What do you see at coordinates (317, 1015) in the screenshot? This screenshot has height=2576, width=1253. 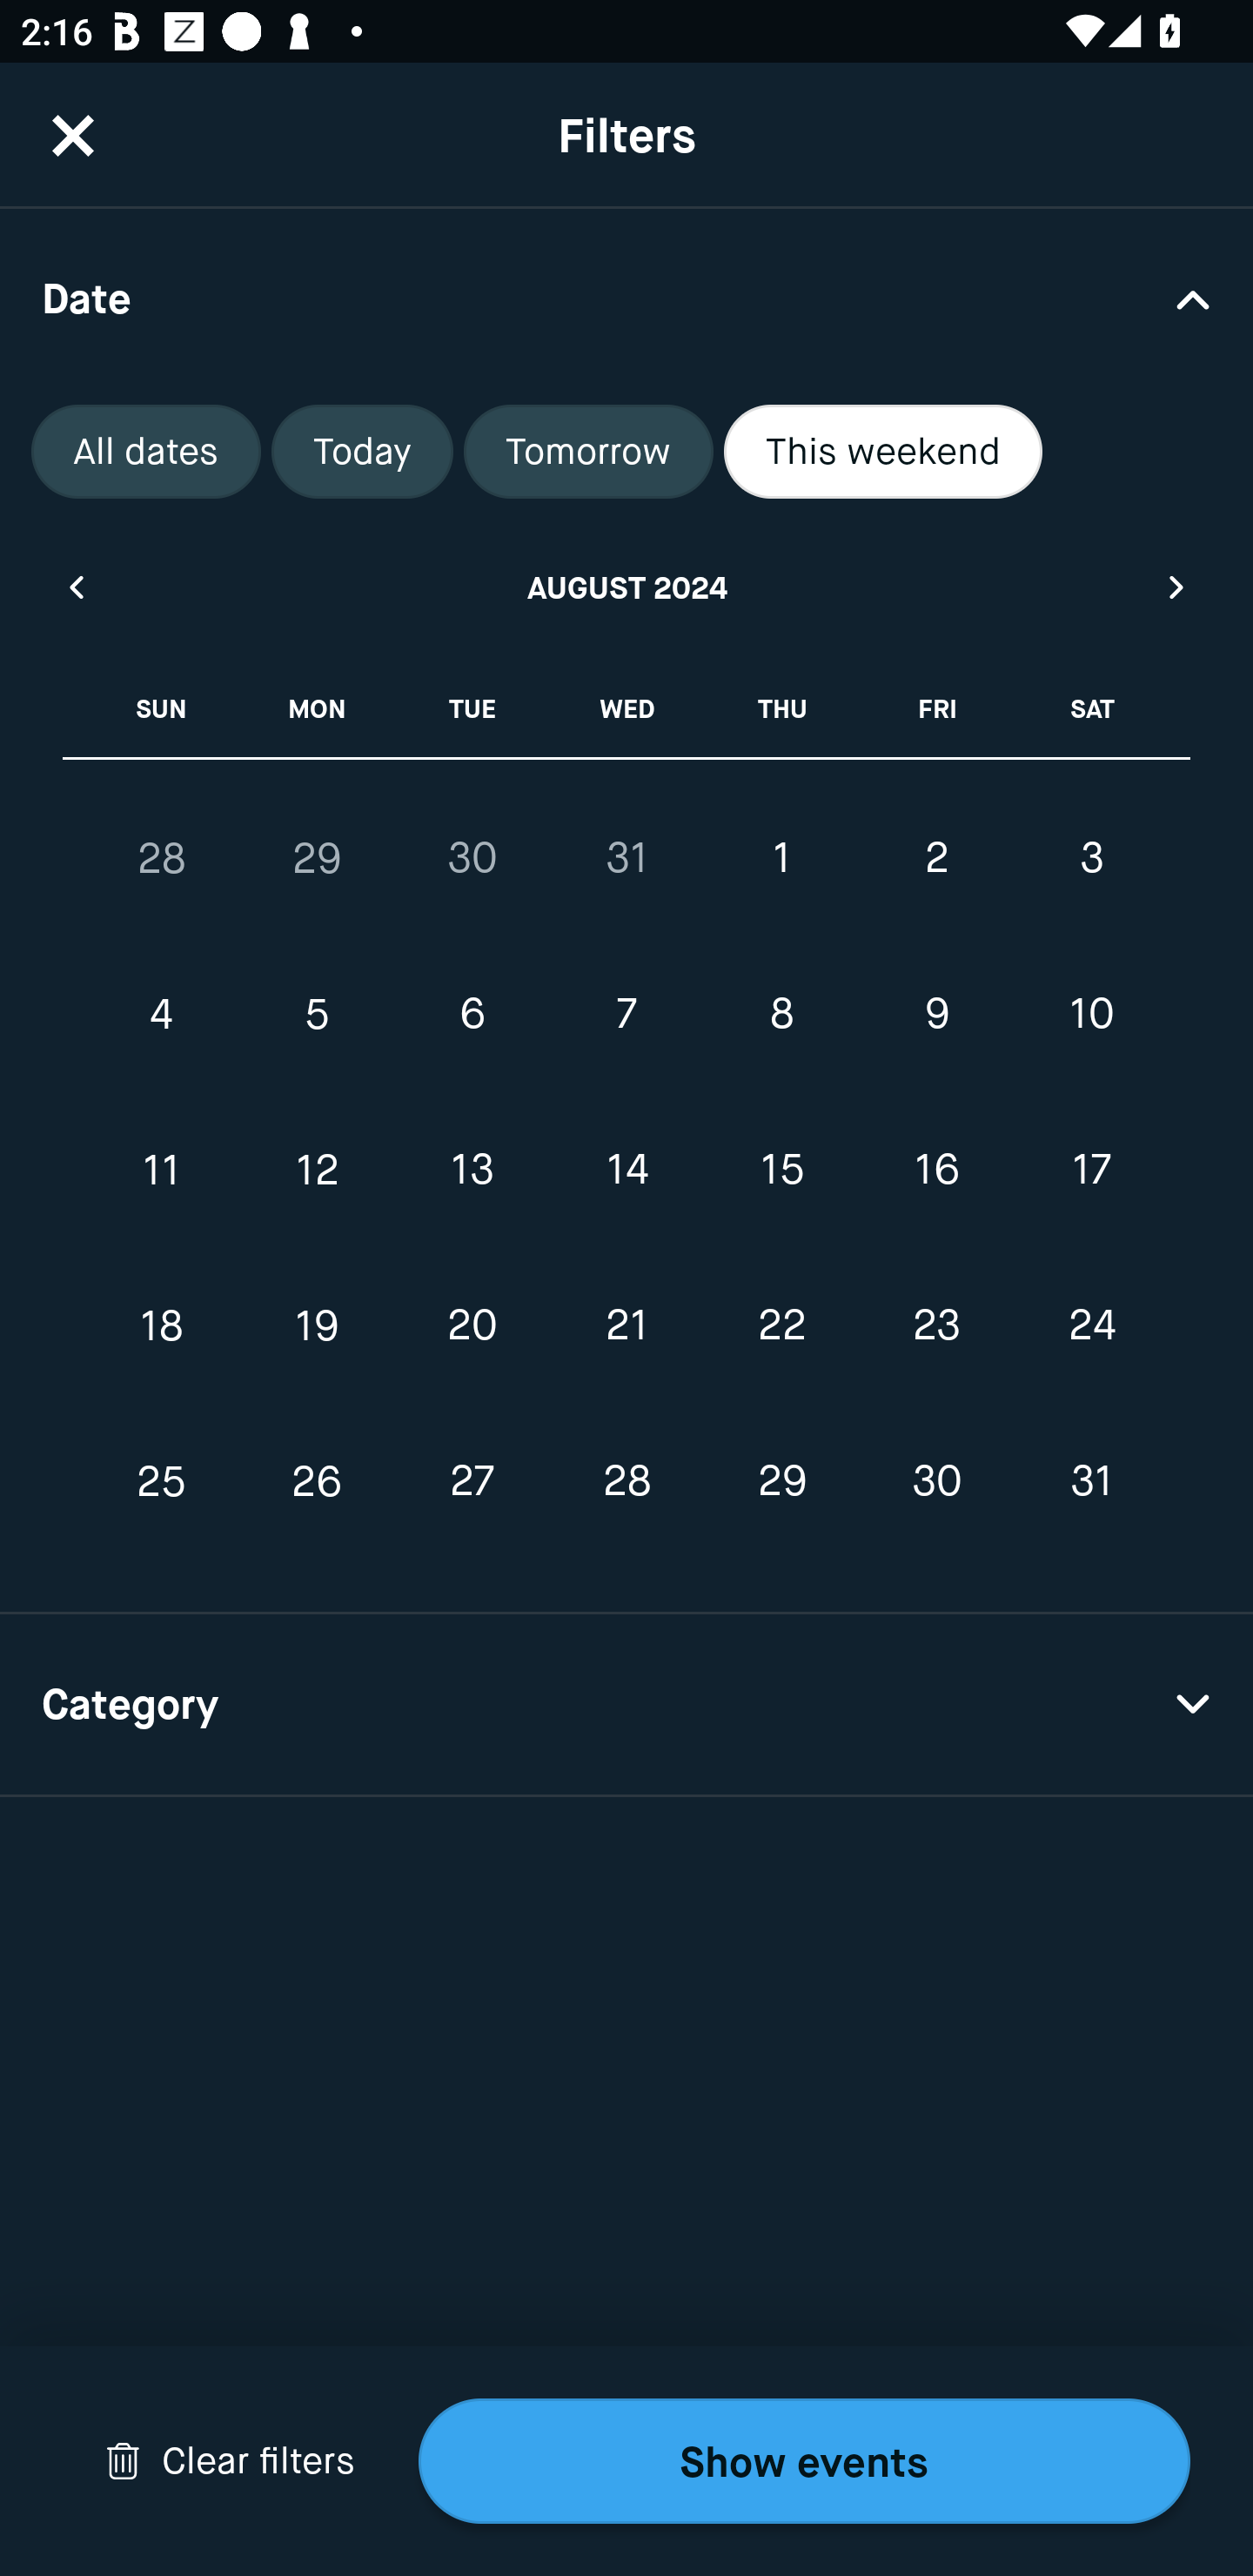 I see `5` at bounding box center [317, 1015].